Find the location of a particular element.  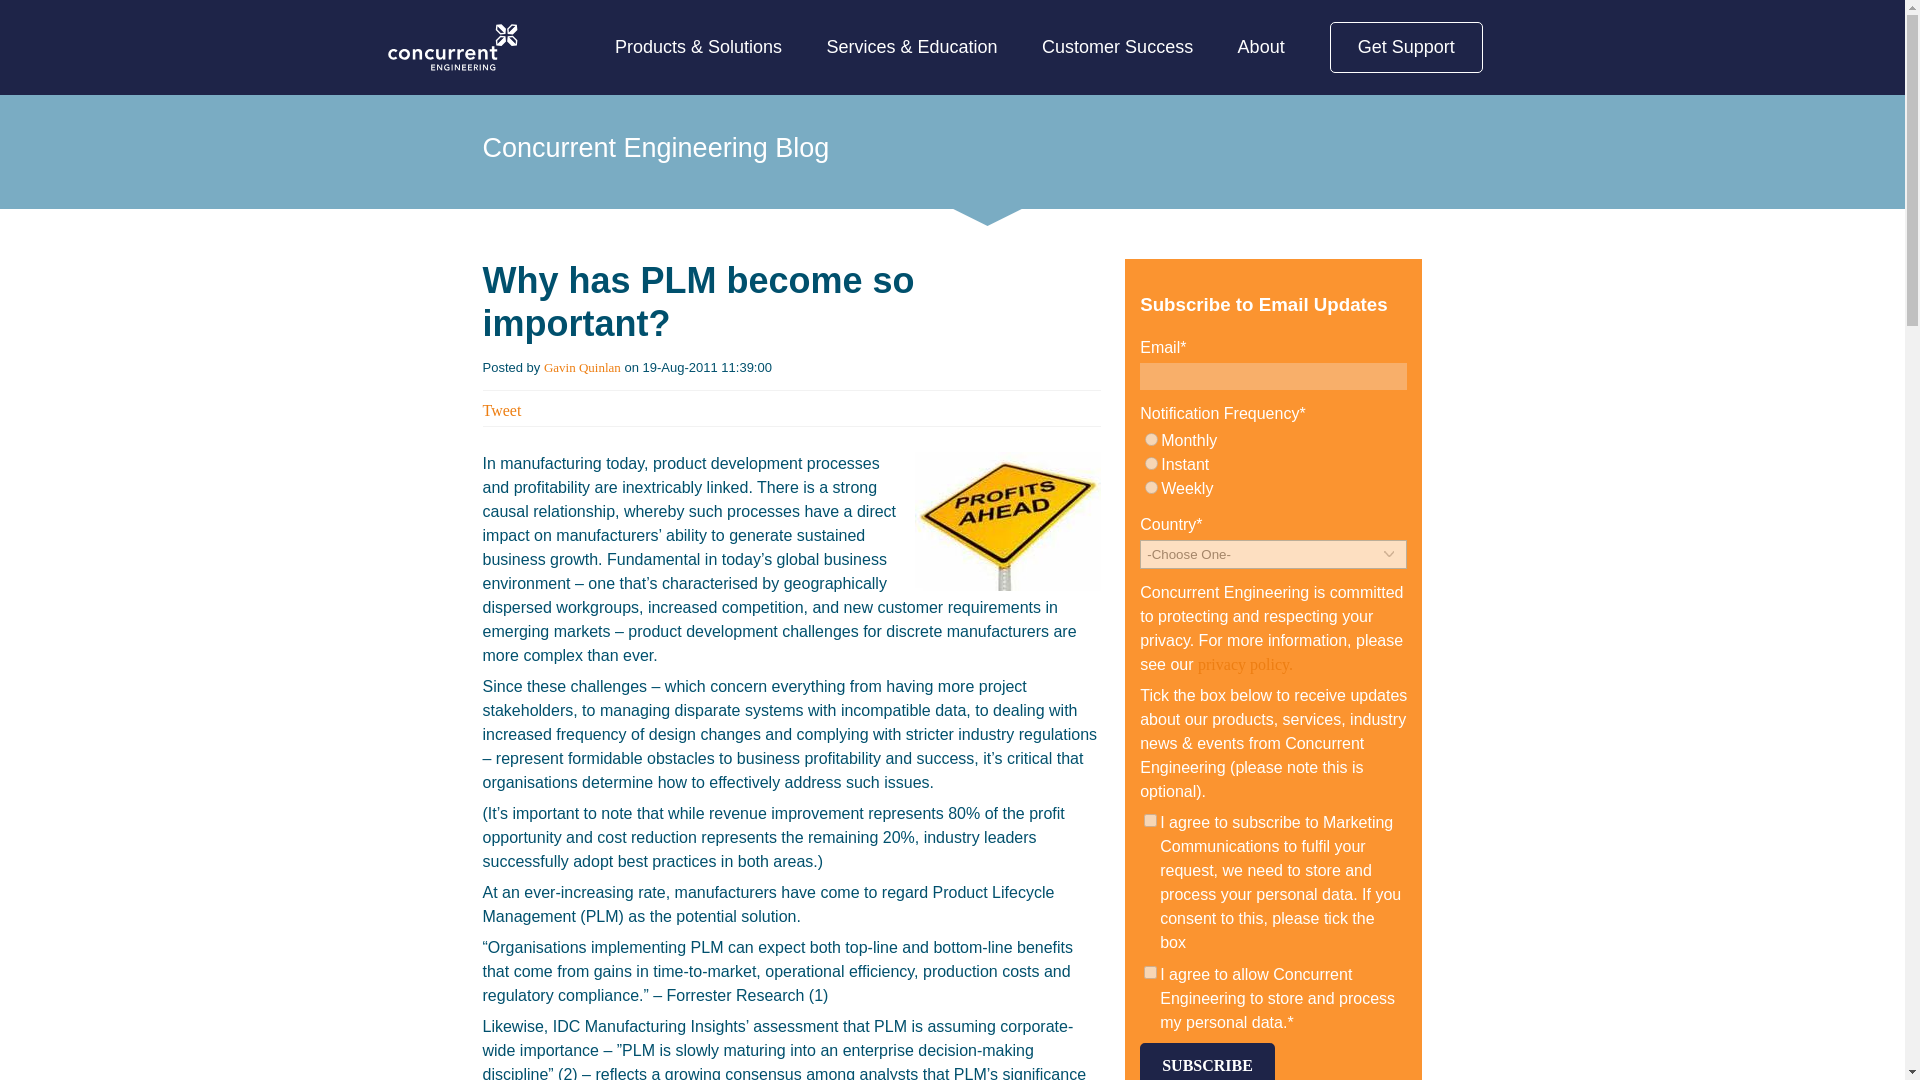

Subscribe is located at coordinates (1207, 1062).